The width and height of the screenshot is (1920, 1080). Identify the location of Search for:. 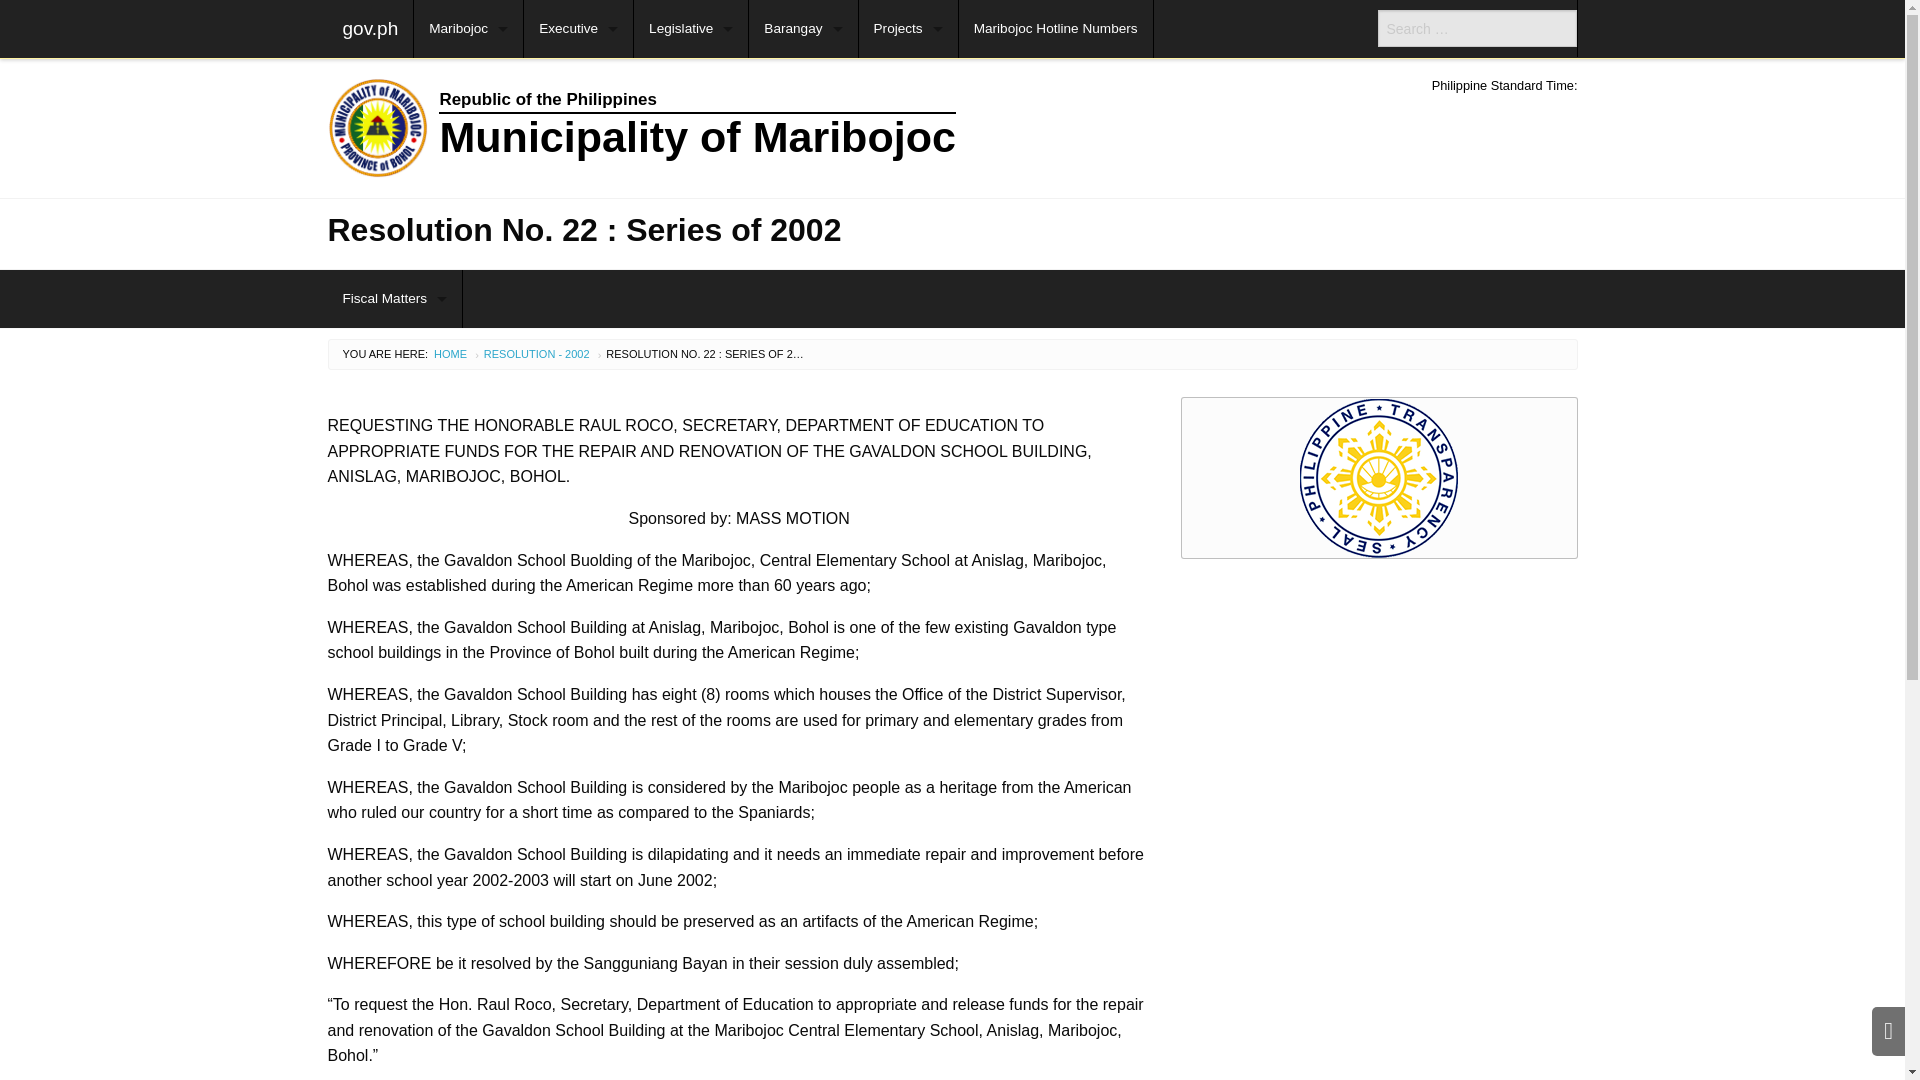
(1477, 28).